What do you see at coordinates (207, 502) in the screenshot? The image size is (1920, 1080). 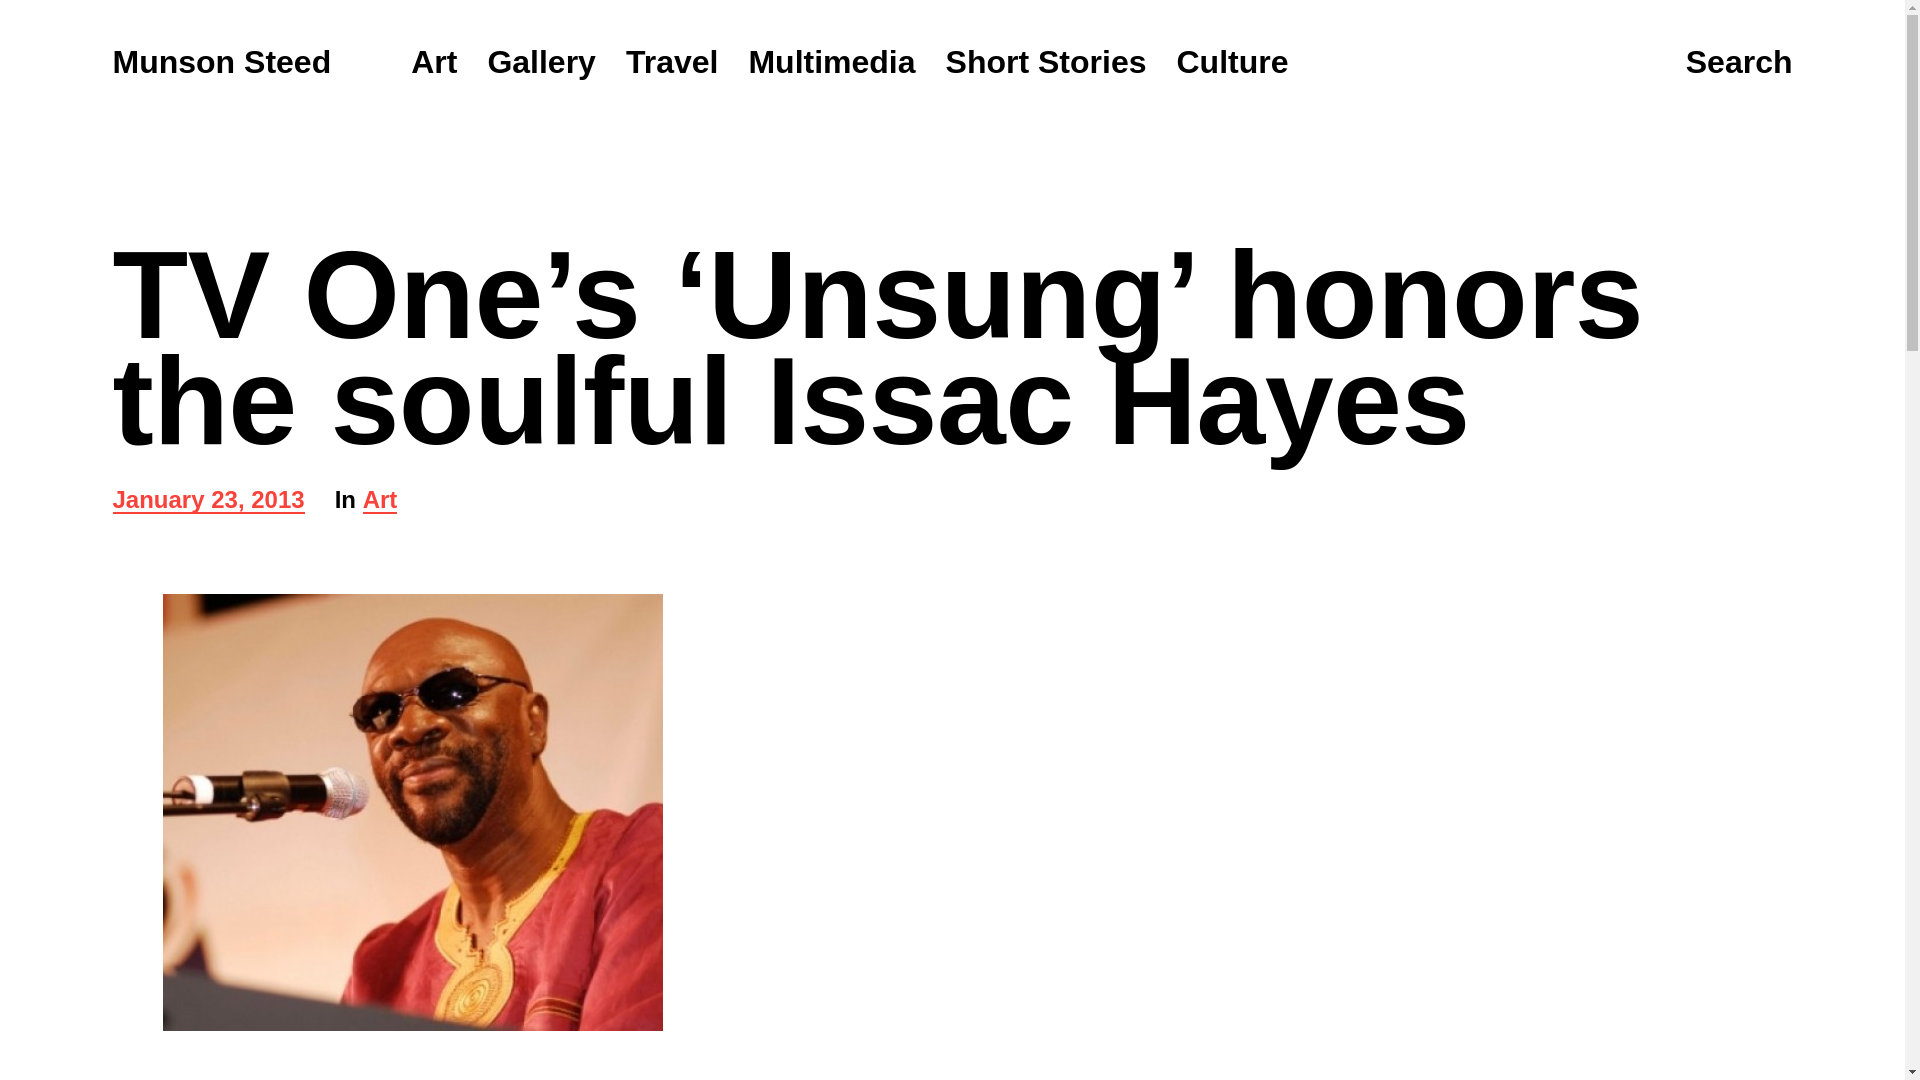 I see `Multimedia` at bounding box center [207, 502].